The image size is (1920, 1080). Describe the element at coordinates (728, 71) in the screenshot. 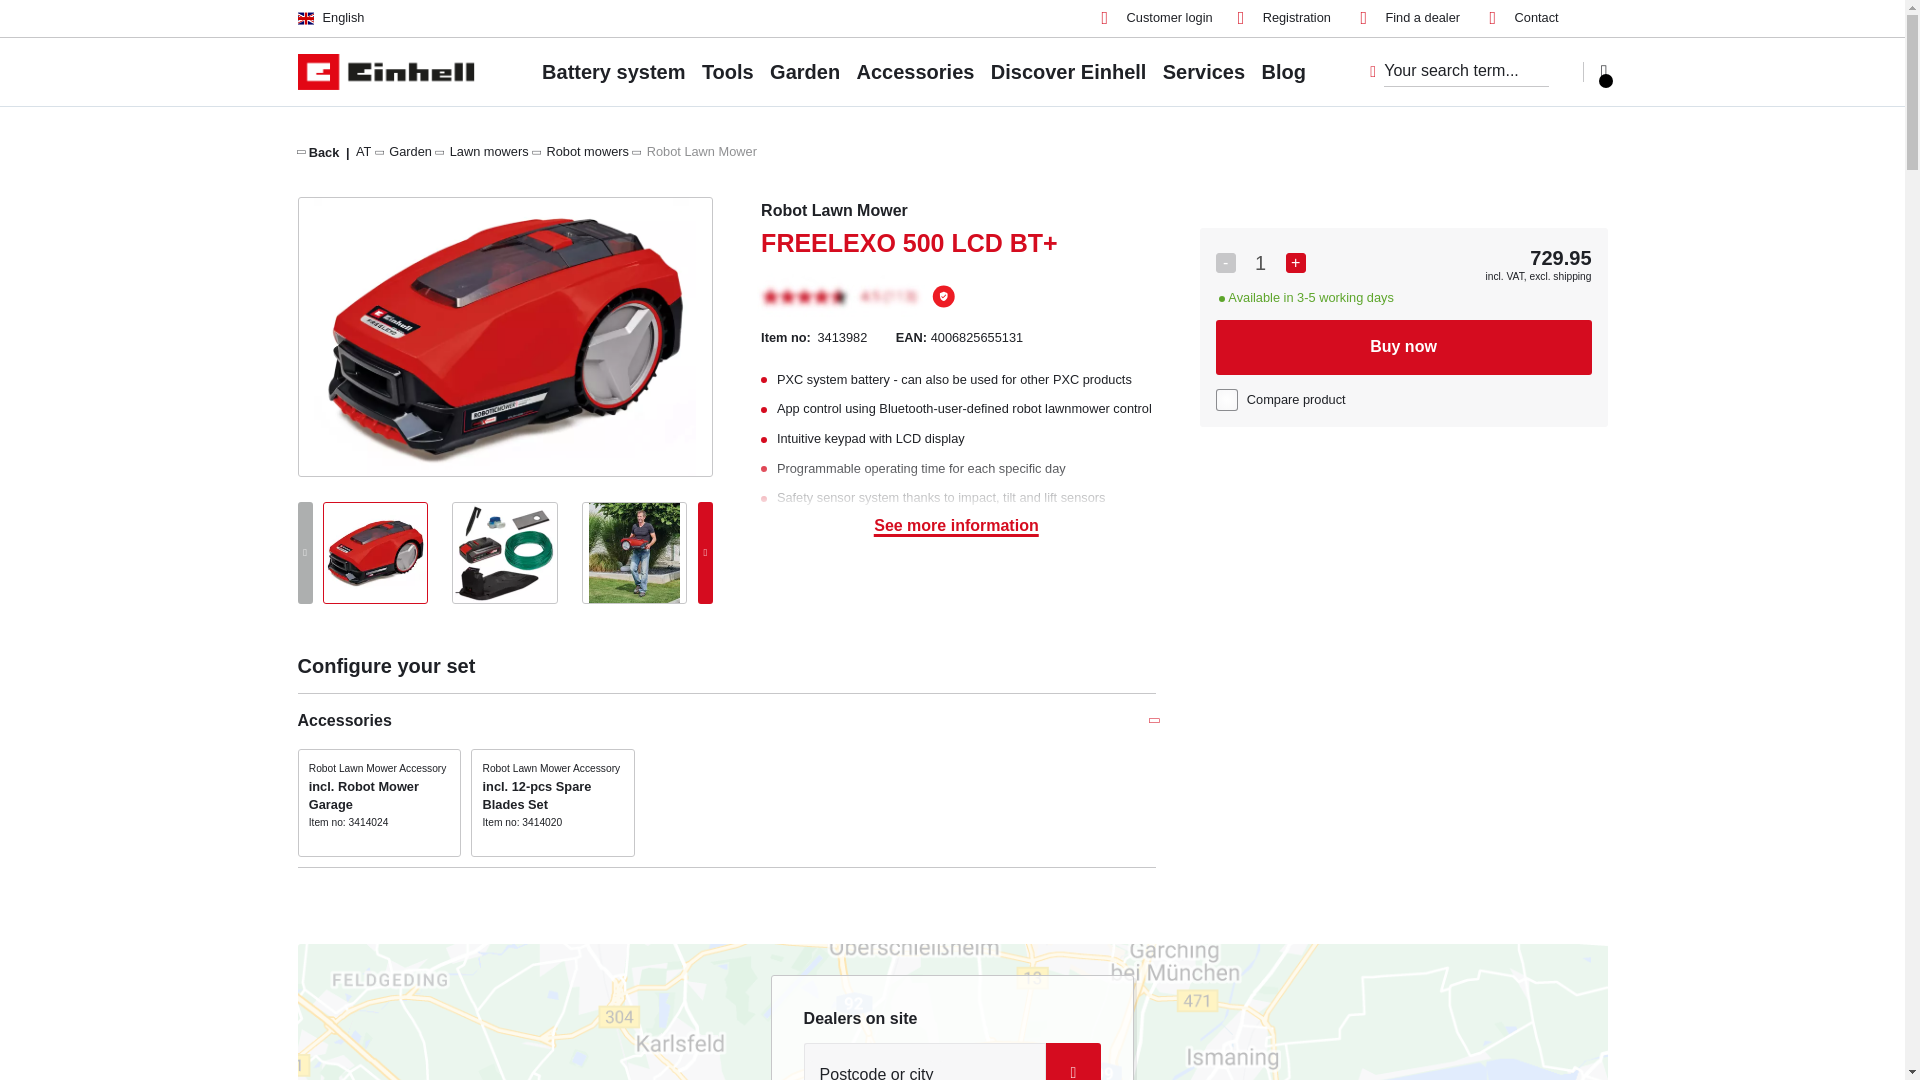

I see `Tools` at that location.